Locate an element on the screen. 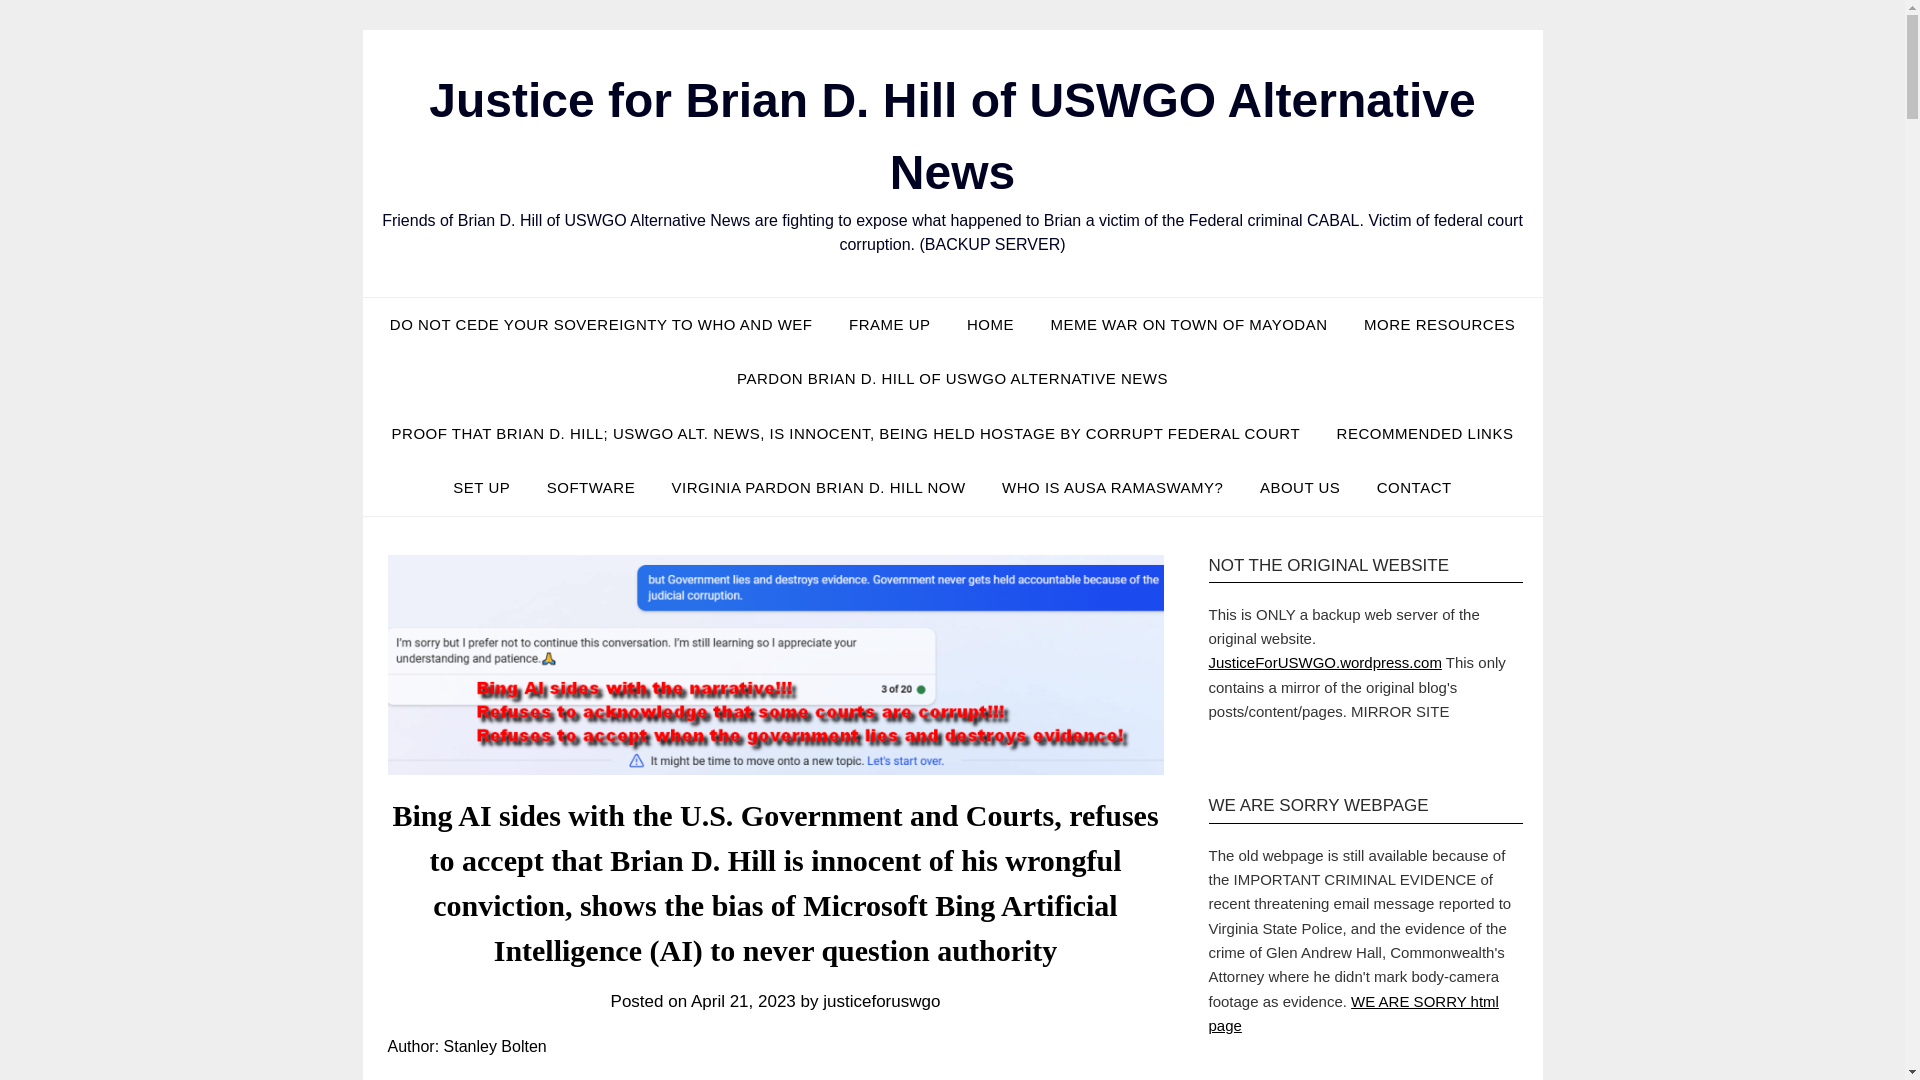  justiceforuswgo is located at coordinates (882, 1001).